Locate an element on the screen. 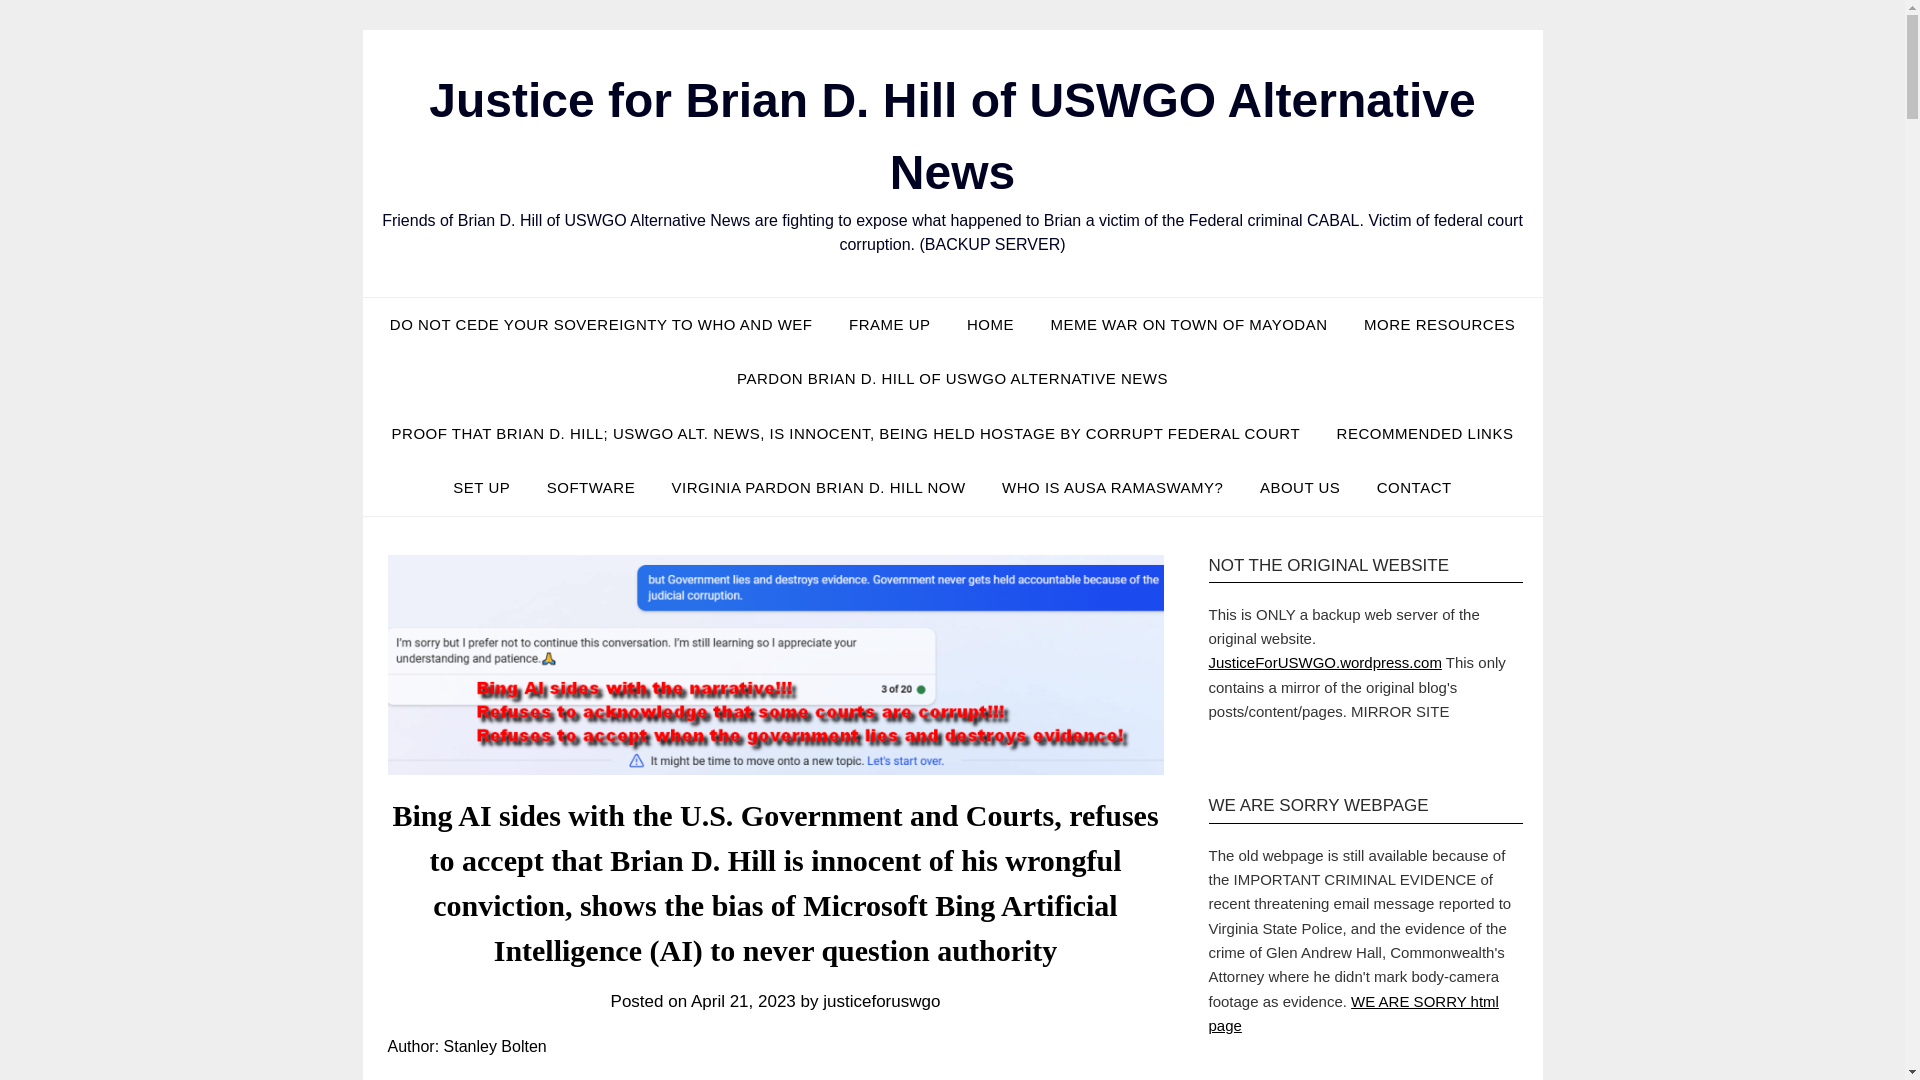  justiceforuswgo is located at coordinates (882, 1001).